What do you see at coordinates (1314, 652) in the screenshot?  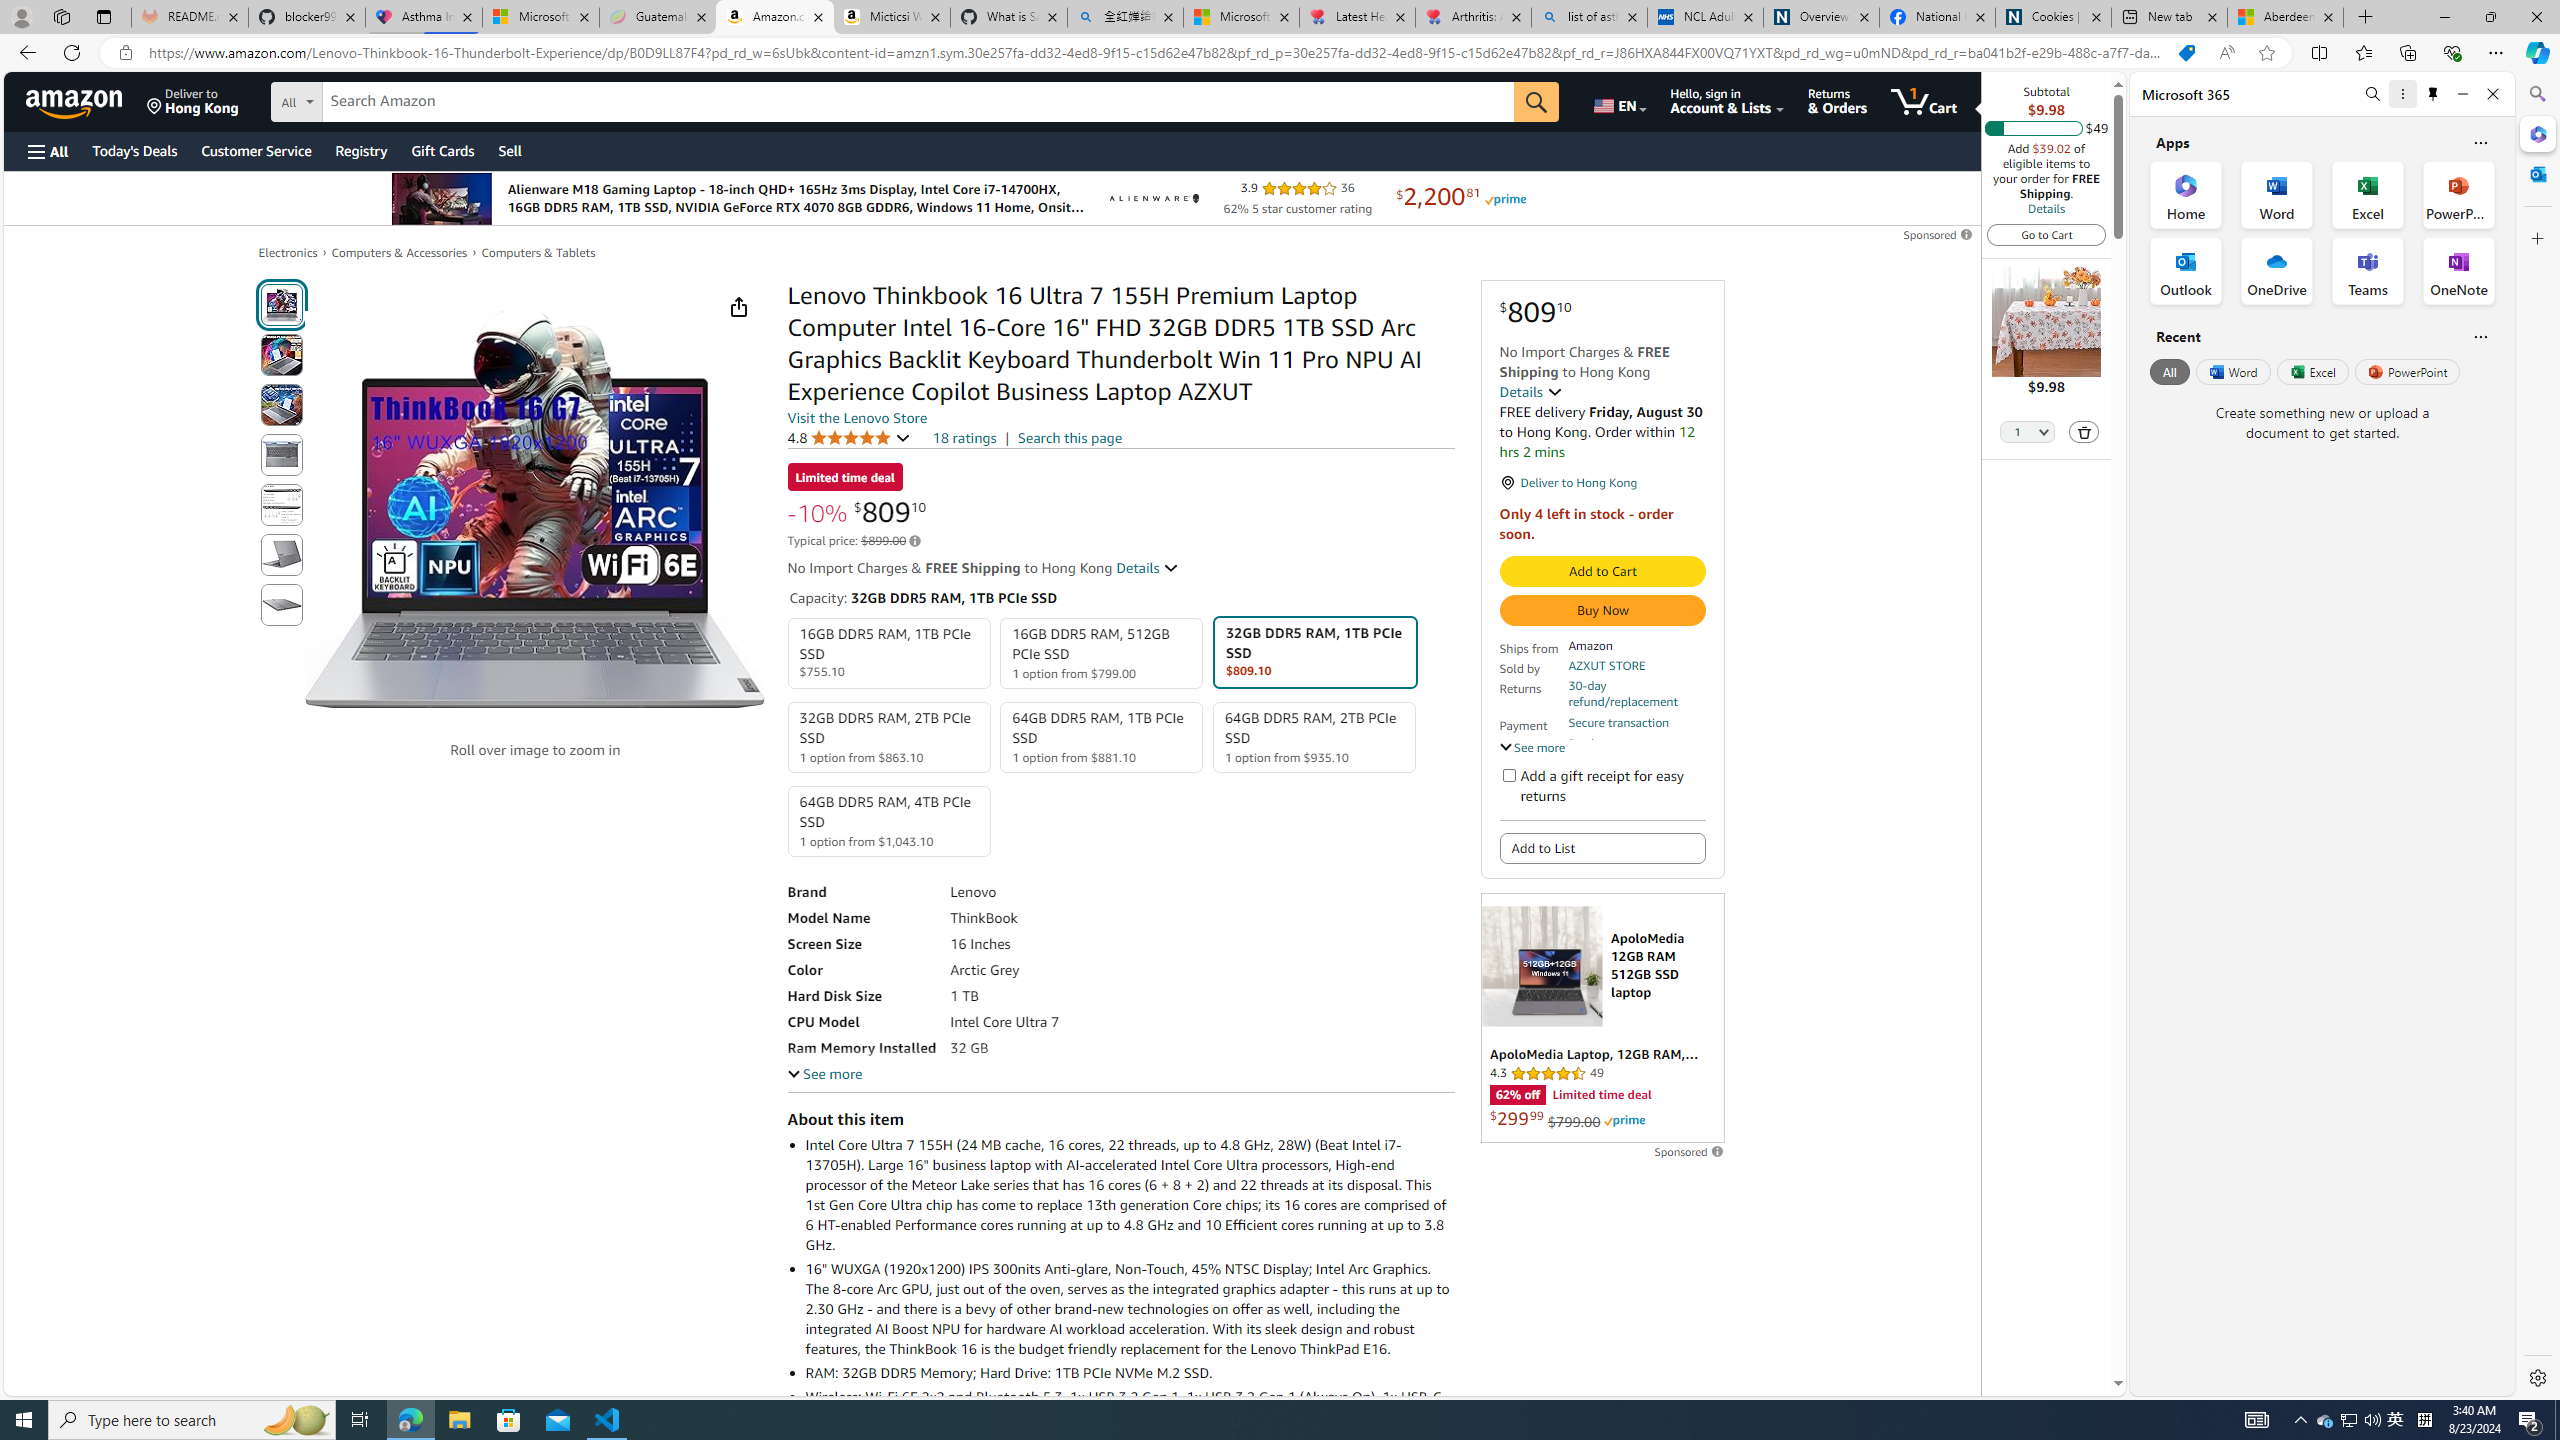 I see `32GB DDR5 RAM, 1TB PCIe SSD $809.10` at bounding box center [1314, 652].